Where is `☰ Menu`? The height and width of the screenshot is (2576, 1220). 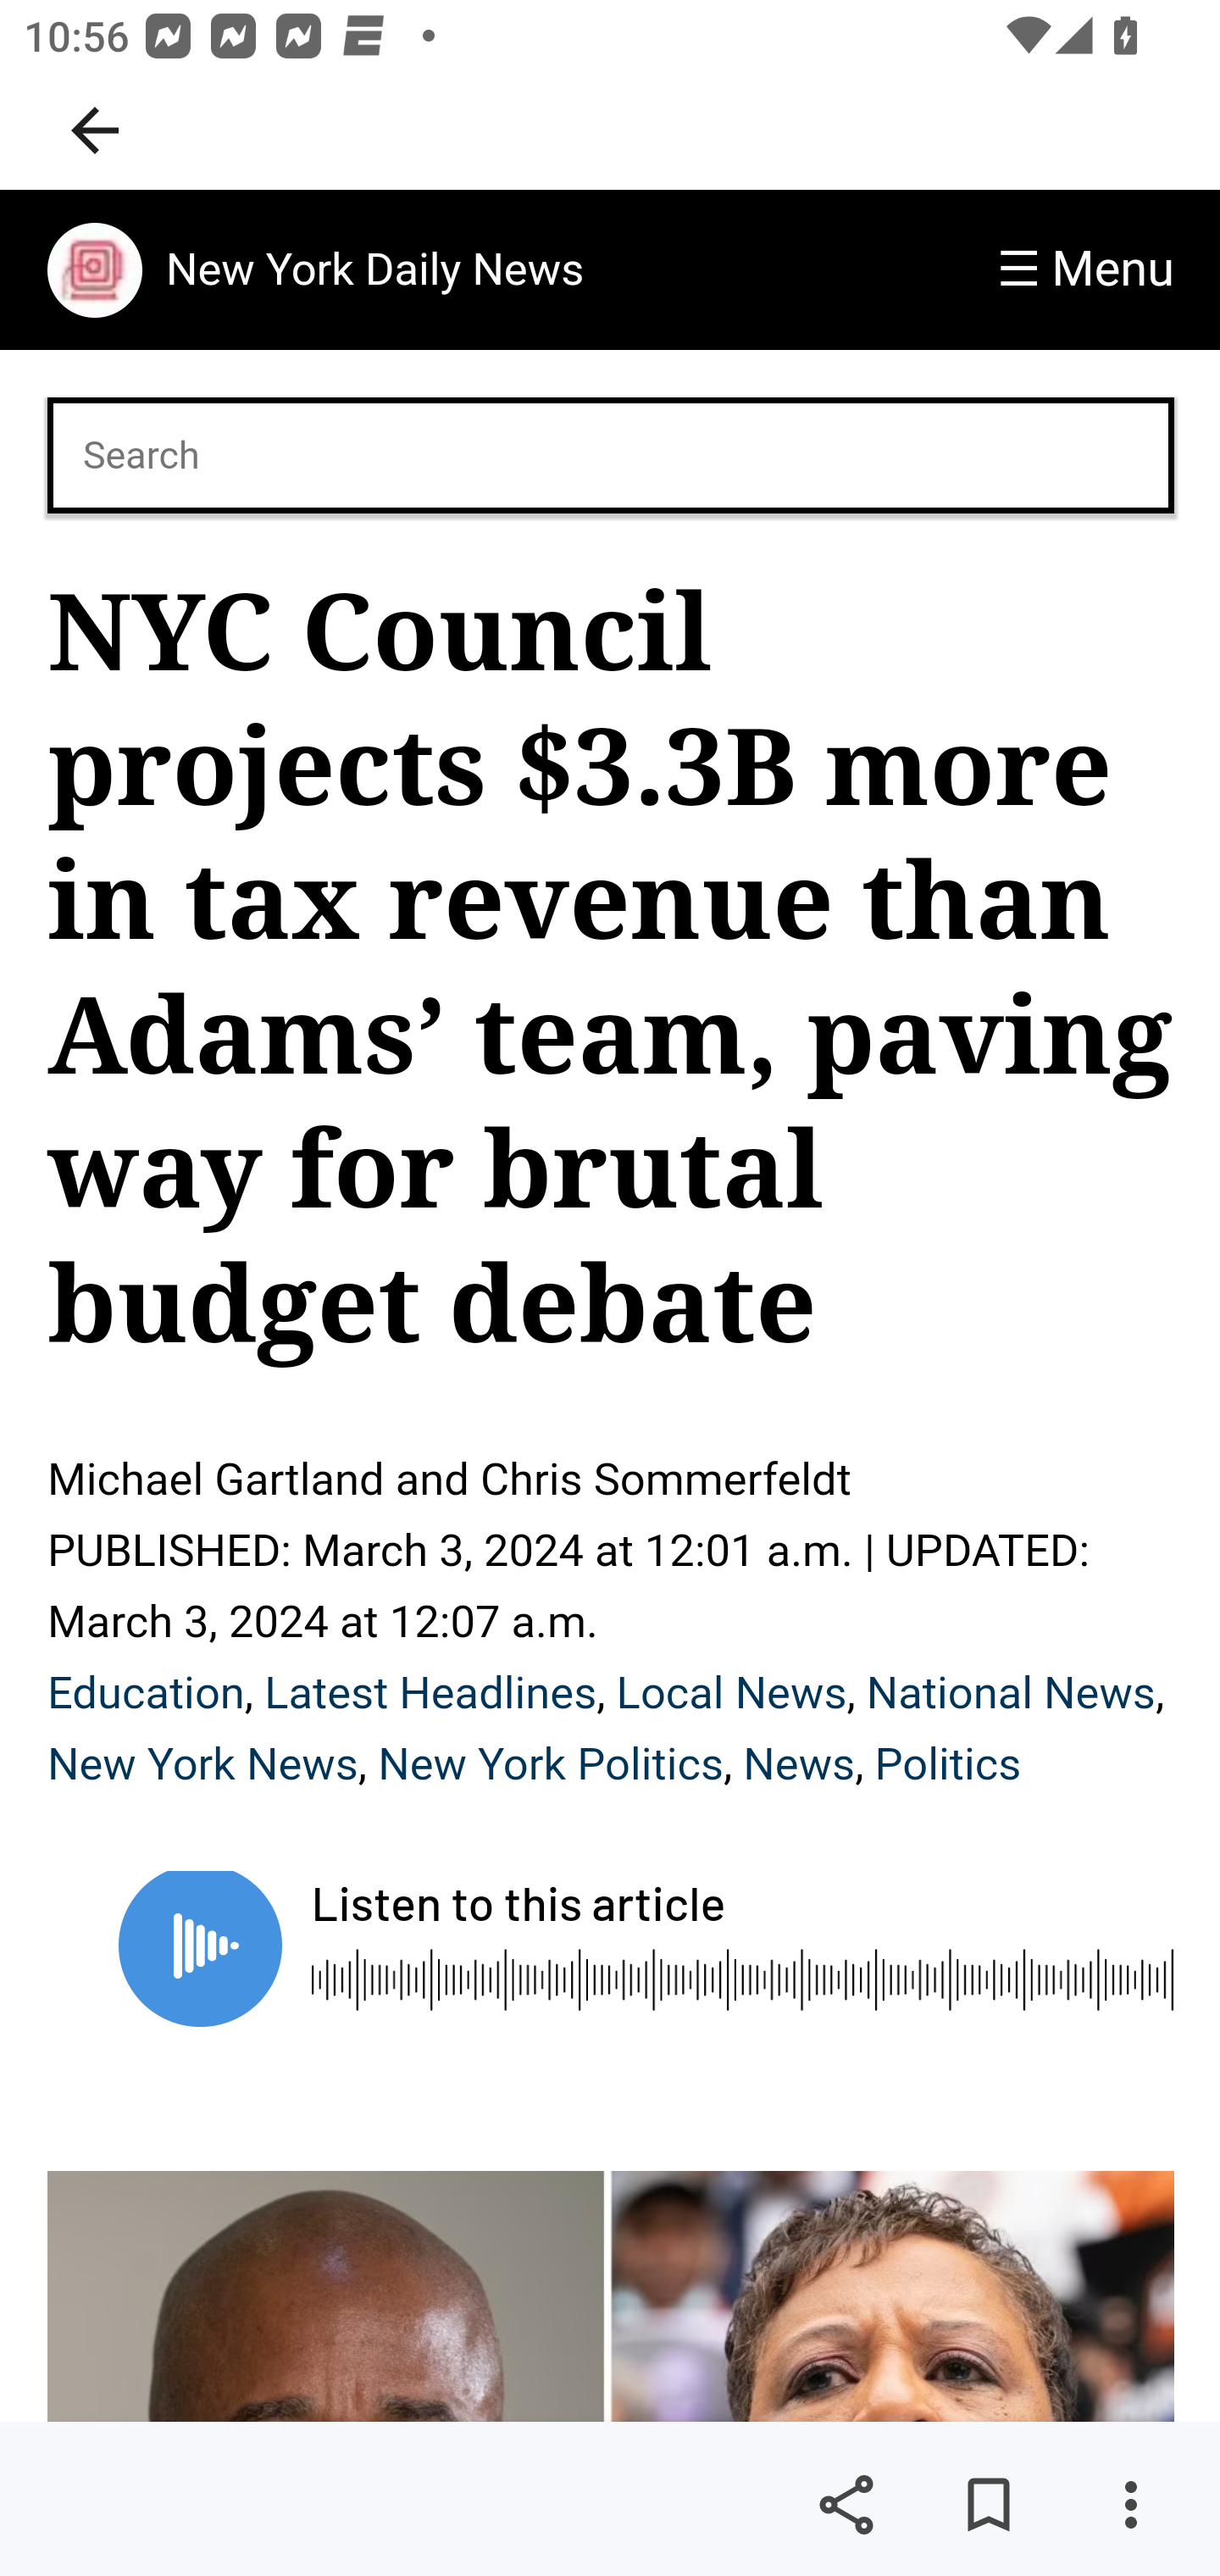
☰ Menu is located at coordinates (1086, 269).